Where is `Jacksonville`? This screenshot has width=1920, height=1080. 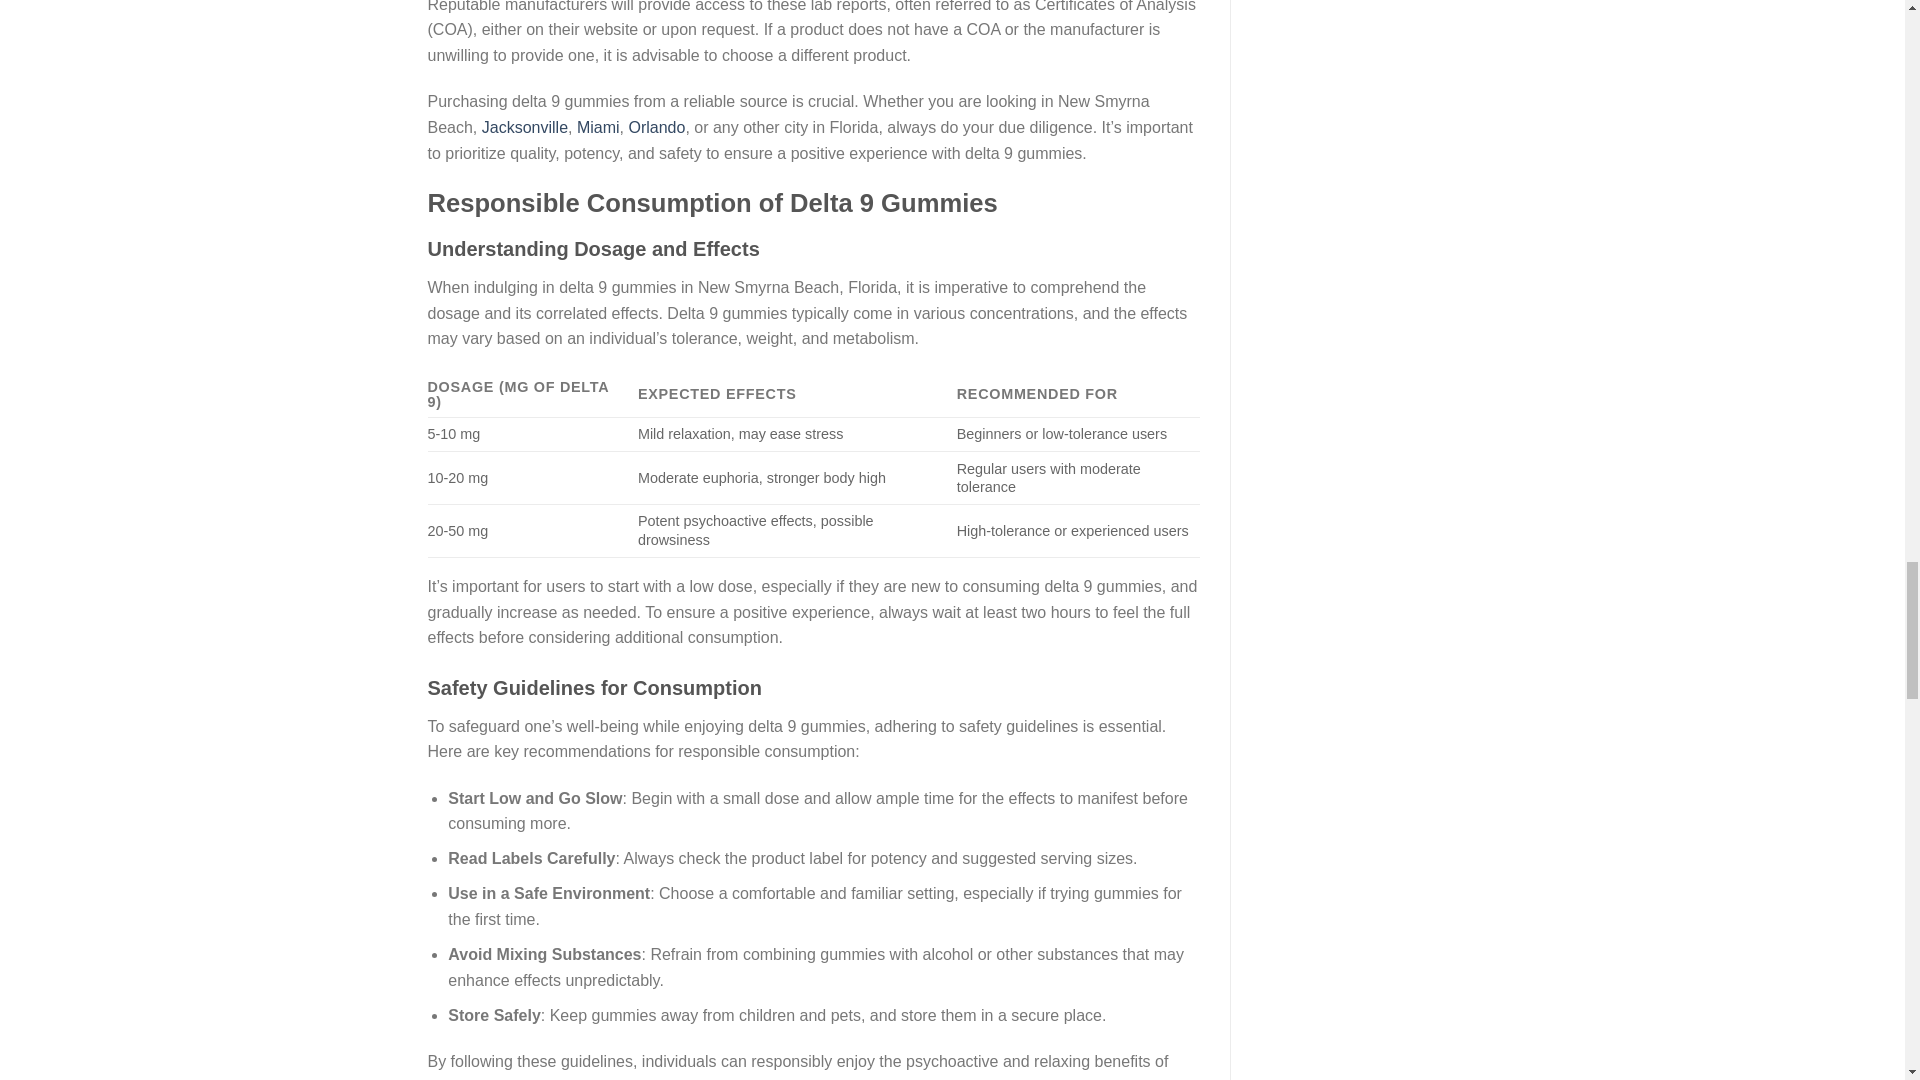
Jacksonville is located at coordinates (524, 127).